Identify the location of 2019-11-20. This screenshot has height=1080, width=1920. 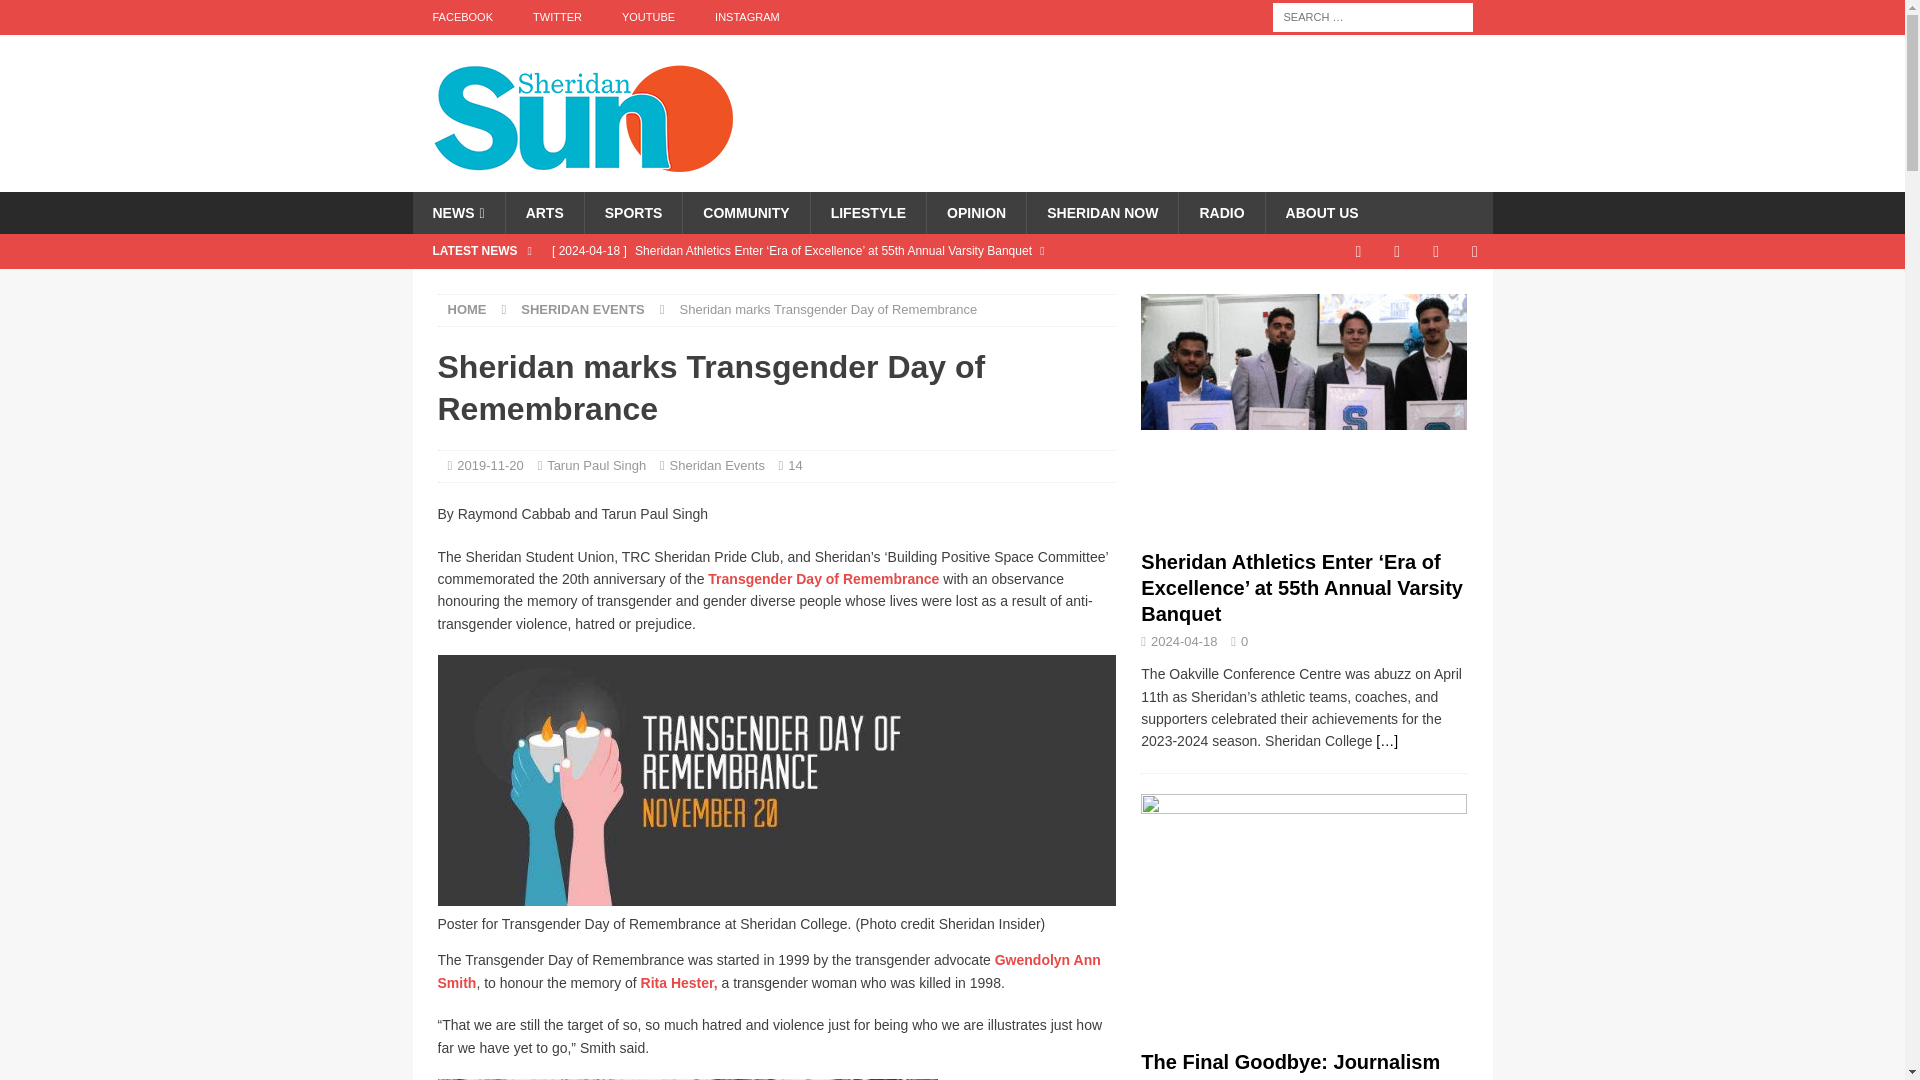
(490, 465).